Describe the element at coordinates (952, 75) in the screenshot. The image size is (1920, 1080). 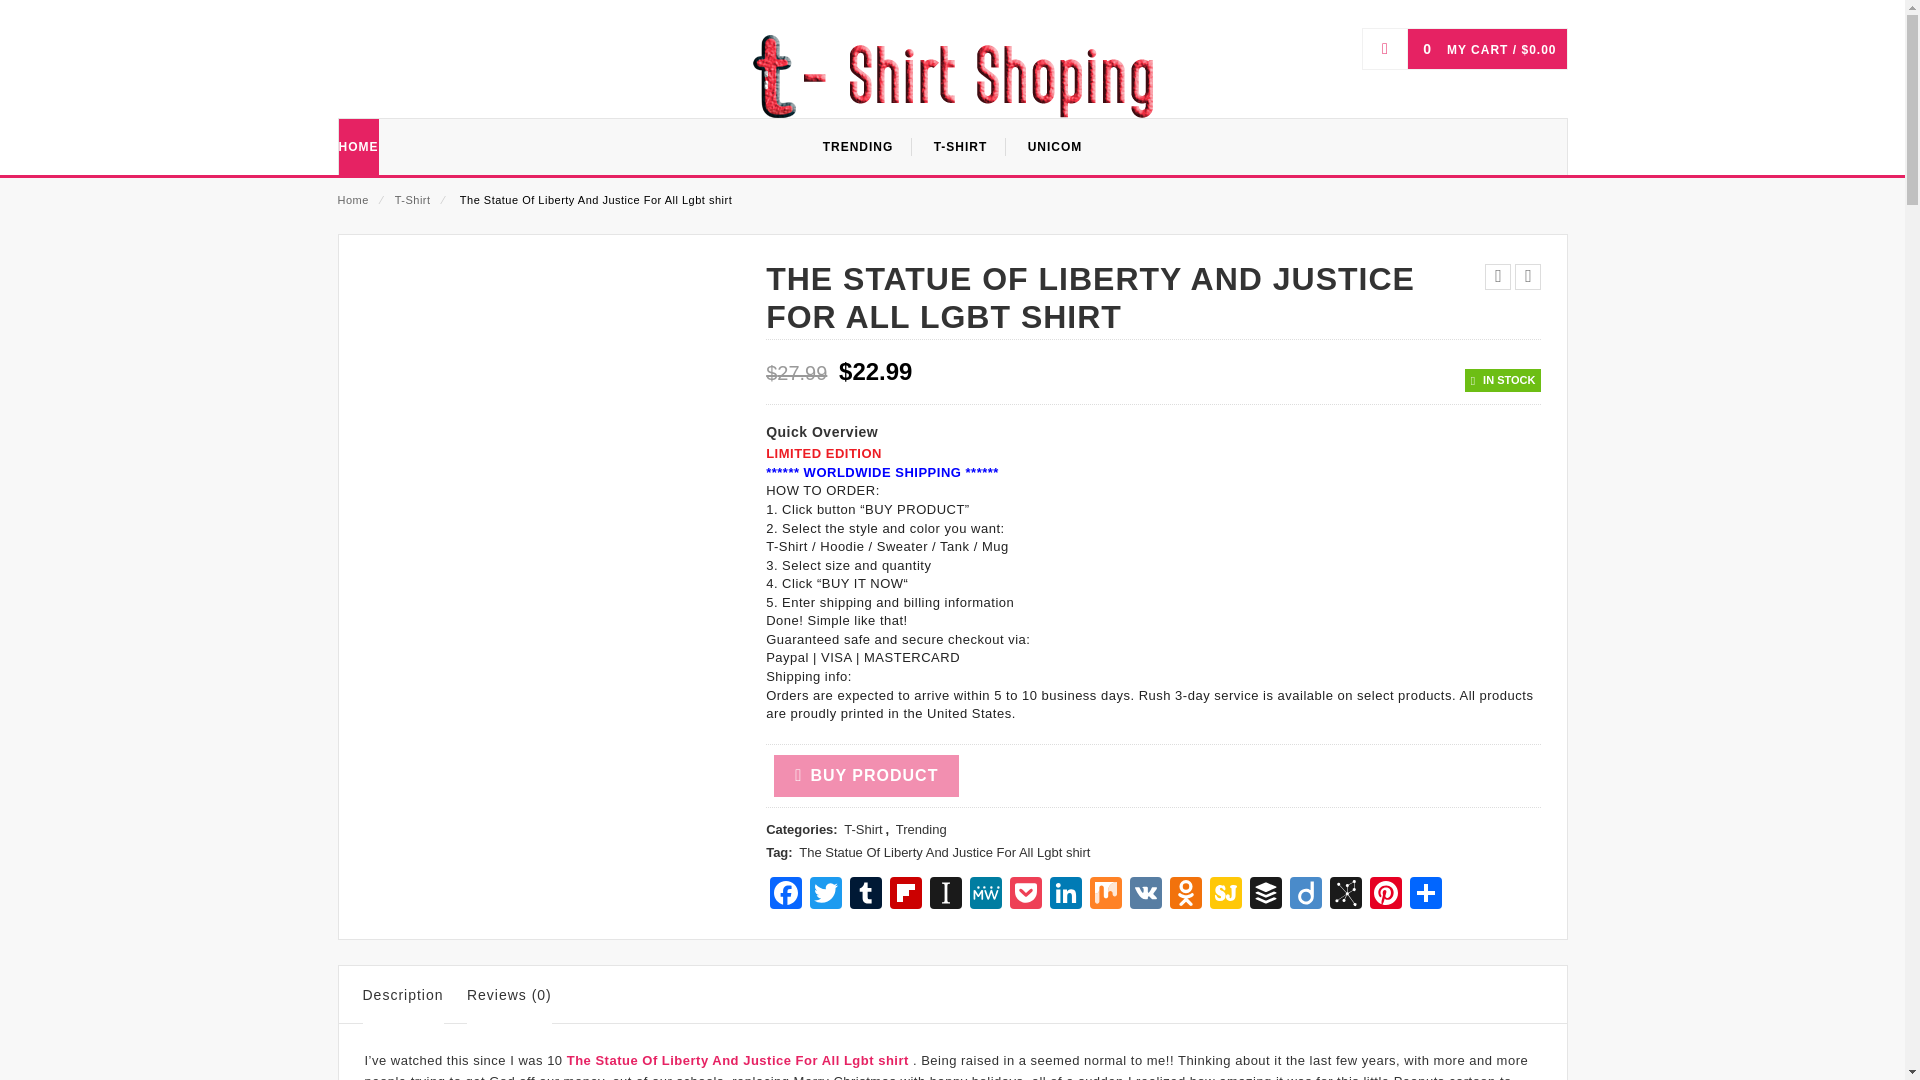
I see `Trend T Shirt Store Online` at that location.